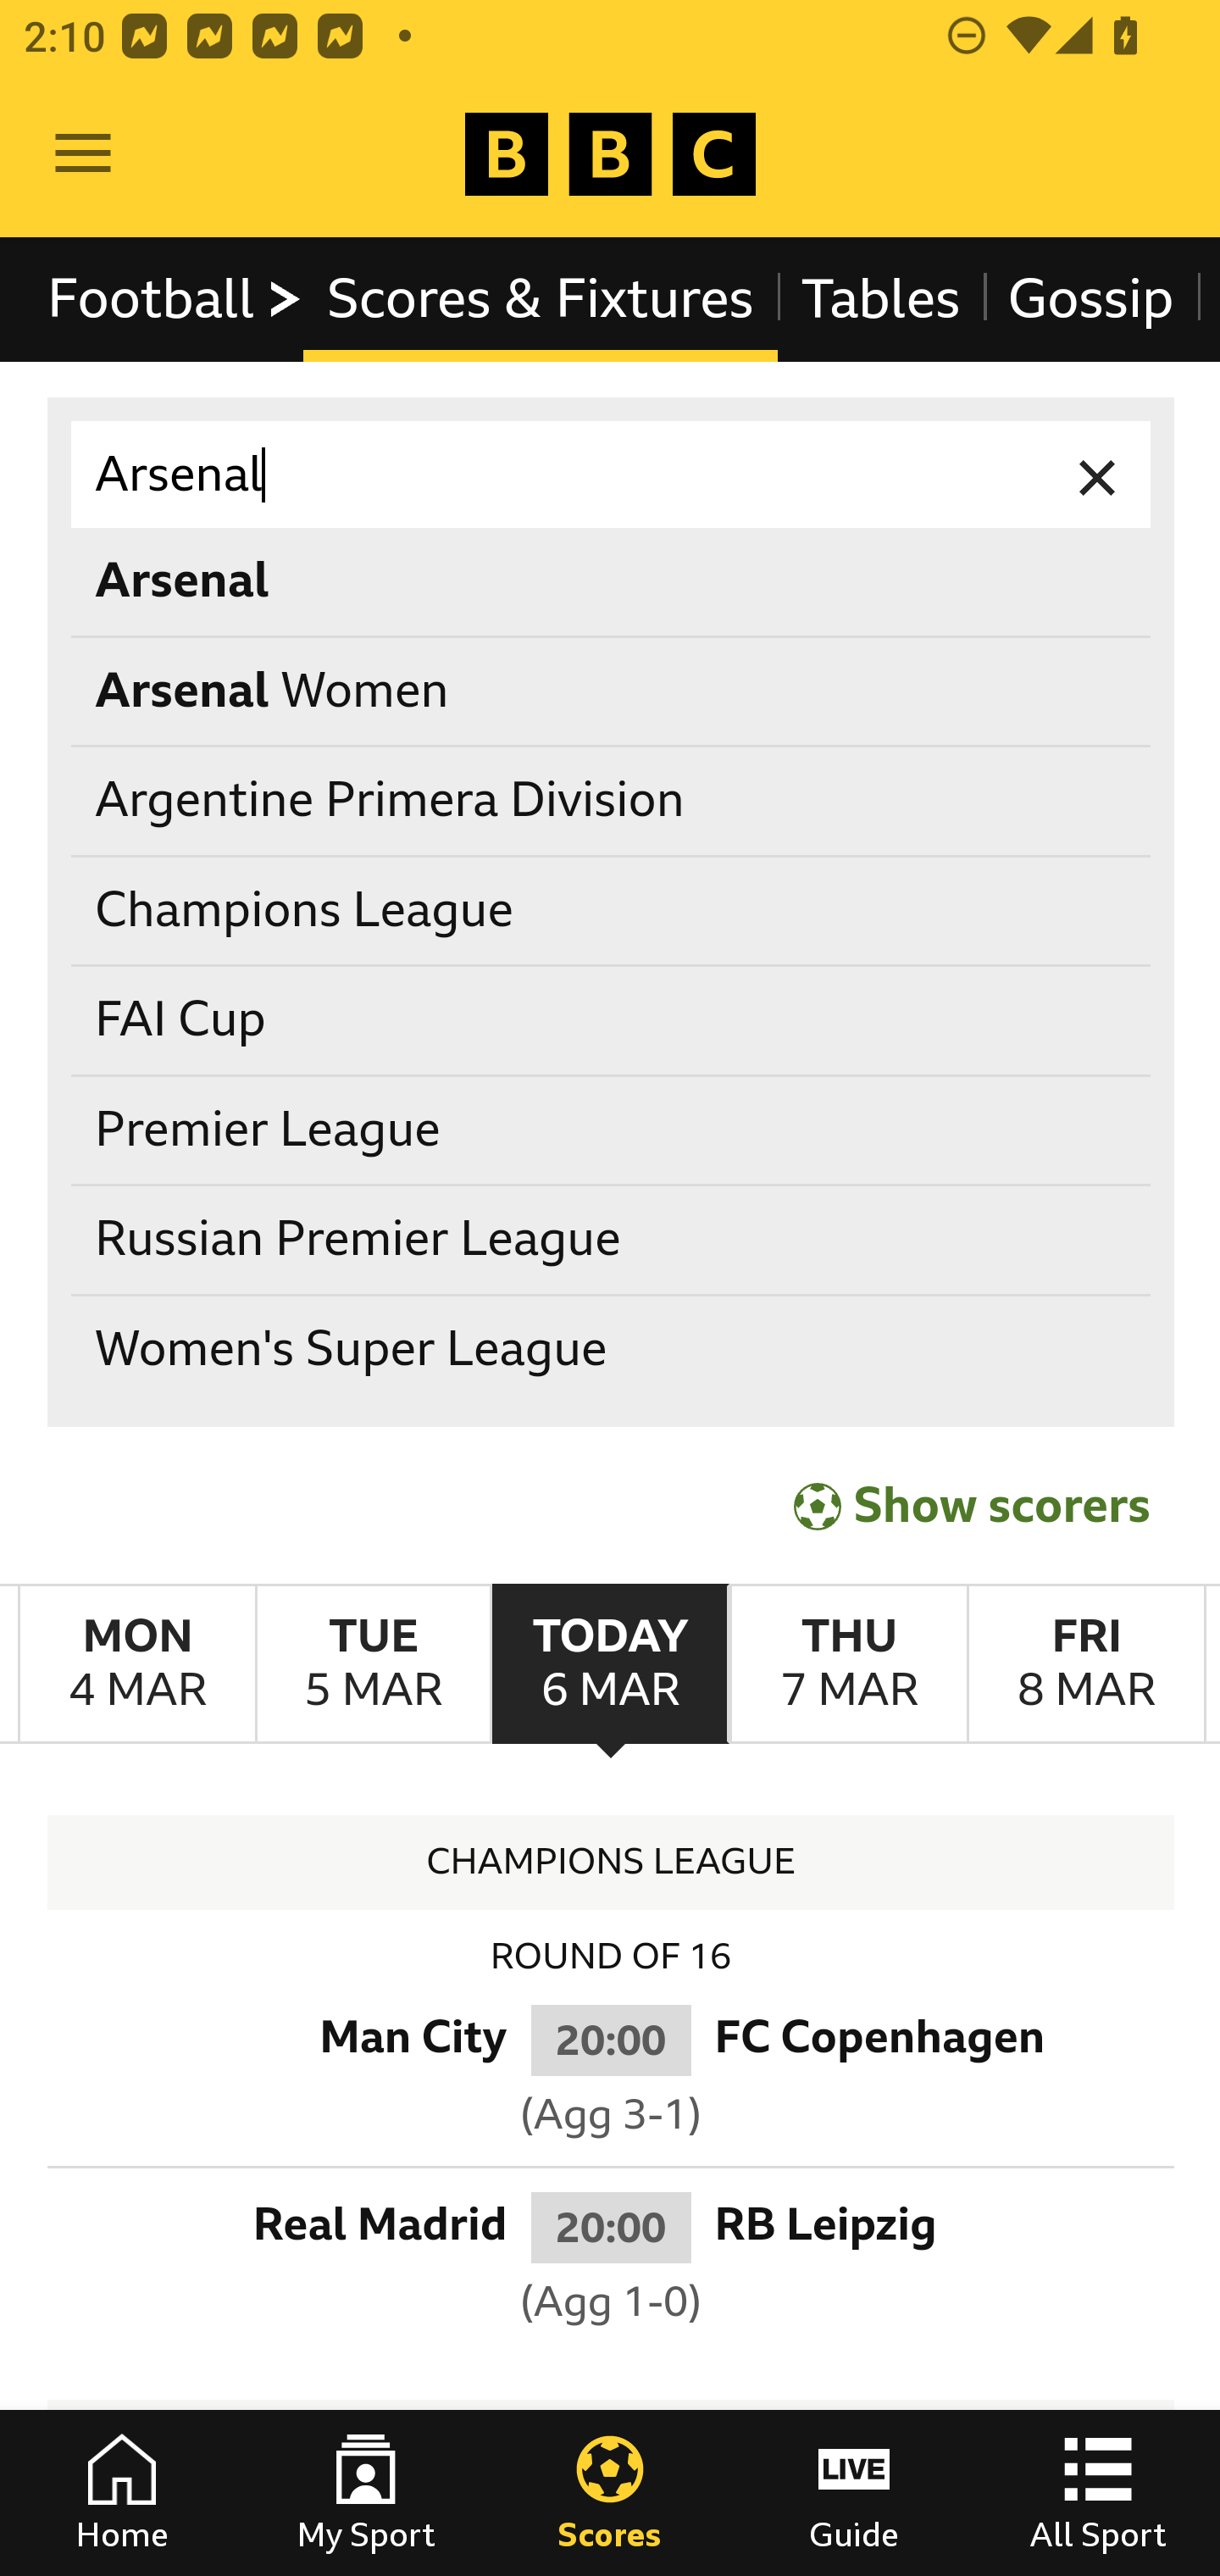 This screenshot has height=2576, width=1220. Describe the element at coordinates (1086, 1664) in the screenshot. I see `FridayMarch 8th Friday March 8th` at that location.